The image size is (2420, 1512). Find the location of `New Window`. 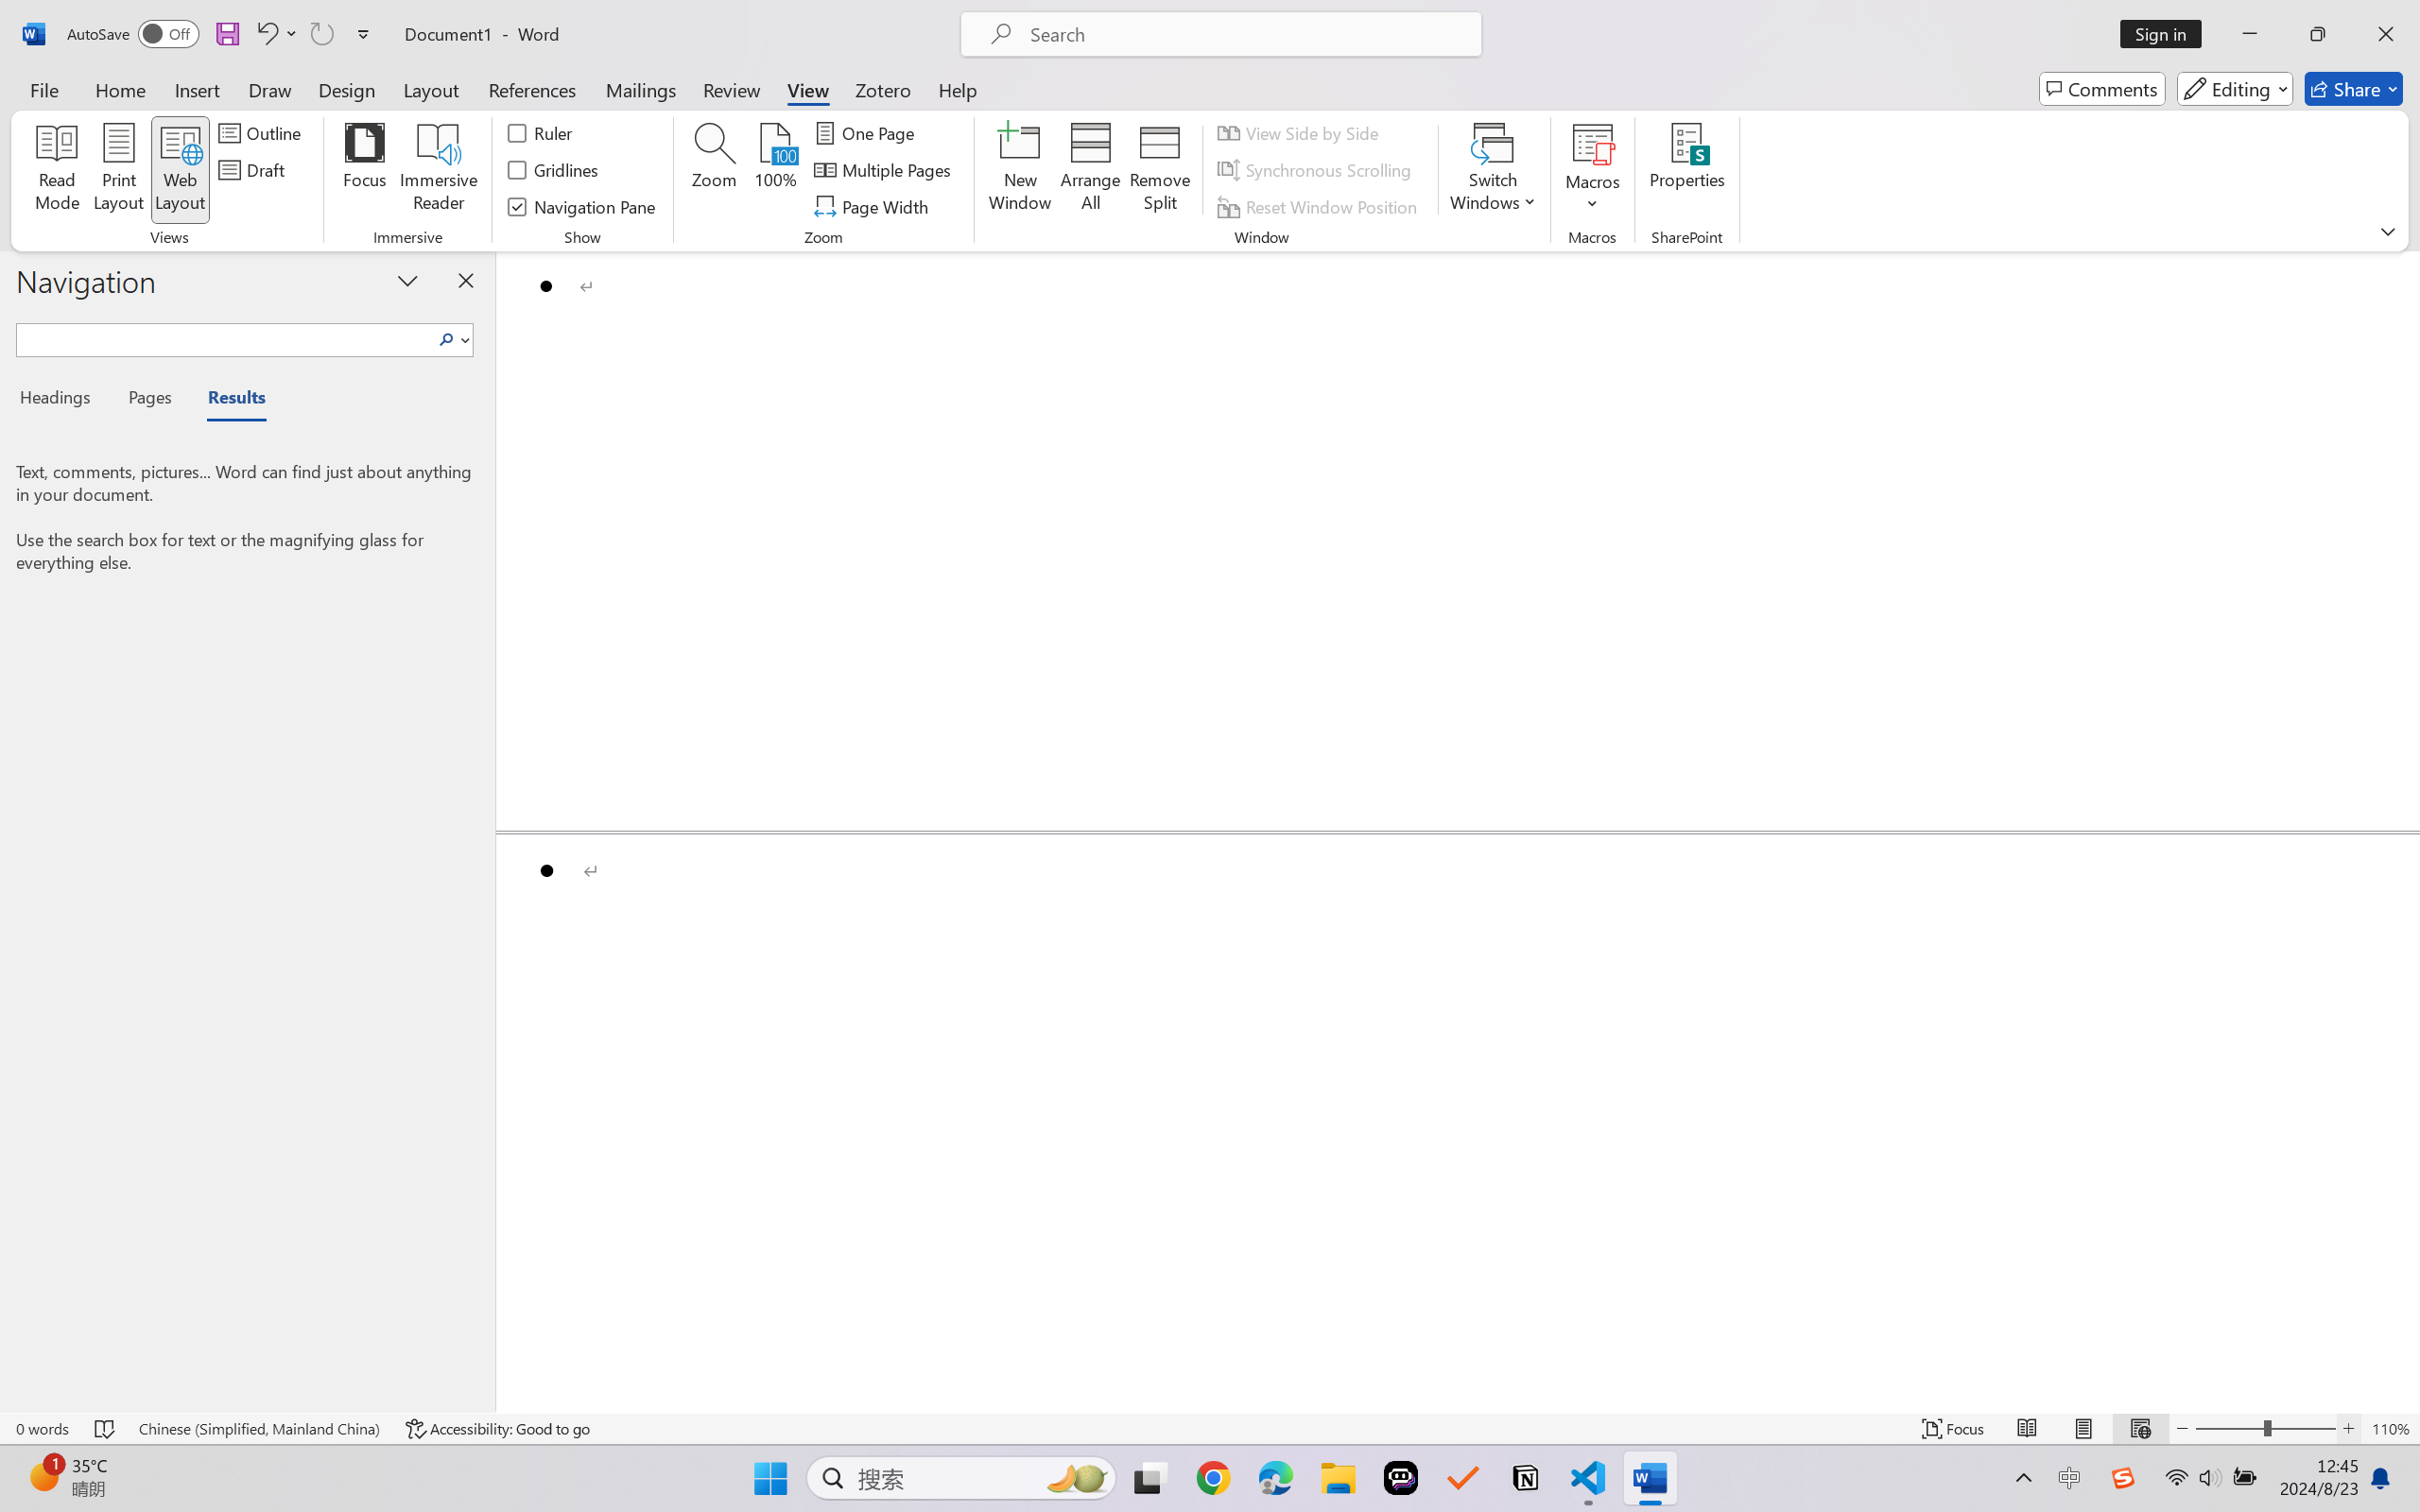

New Window is located at coordinates (1019, 170).